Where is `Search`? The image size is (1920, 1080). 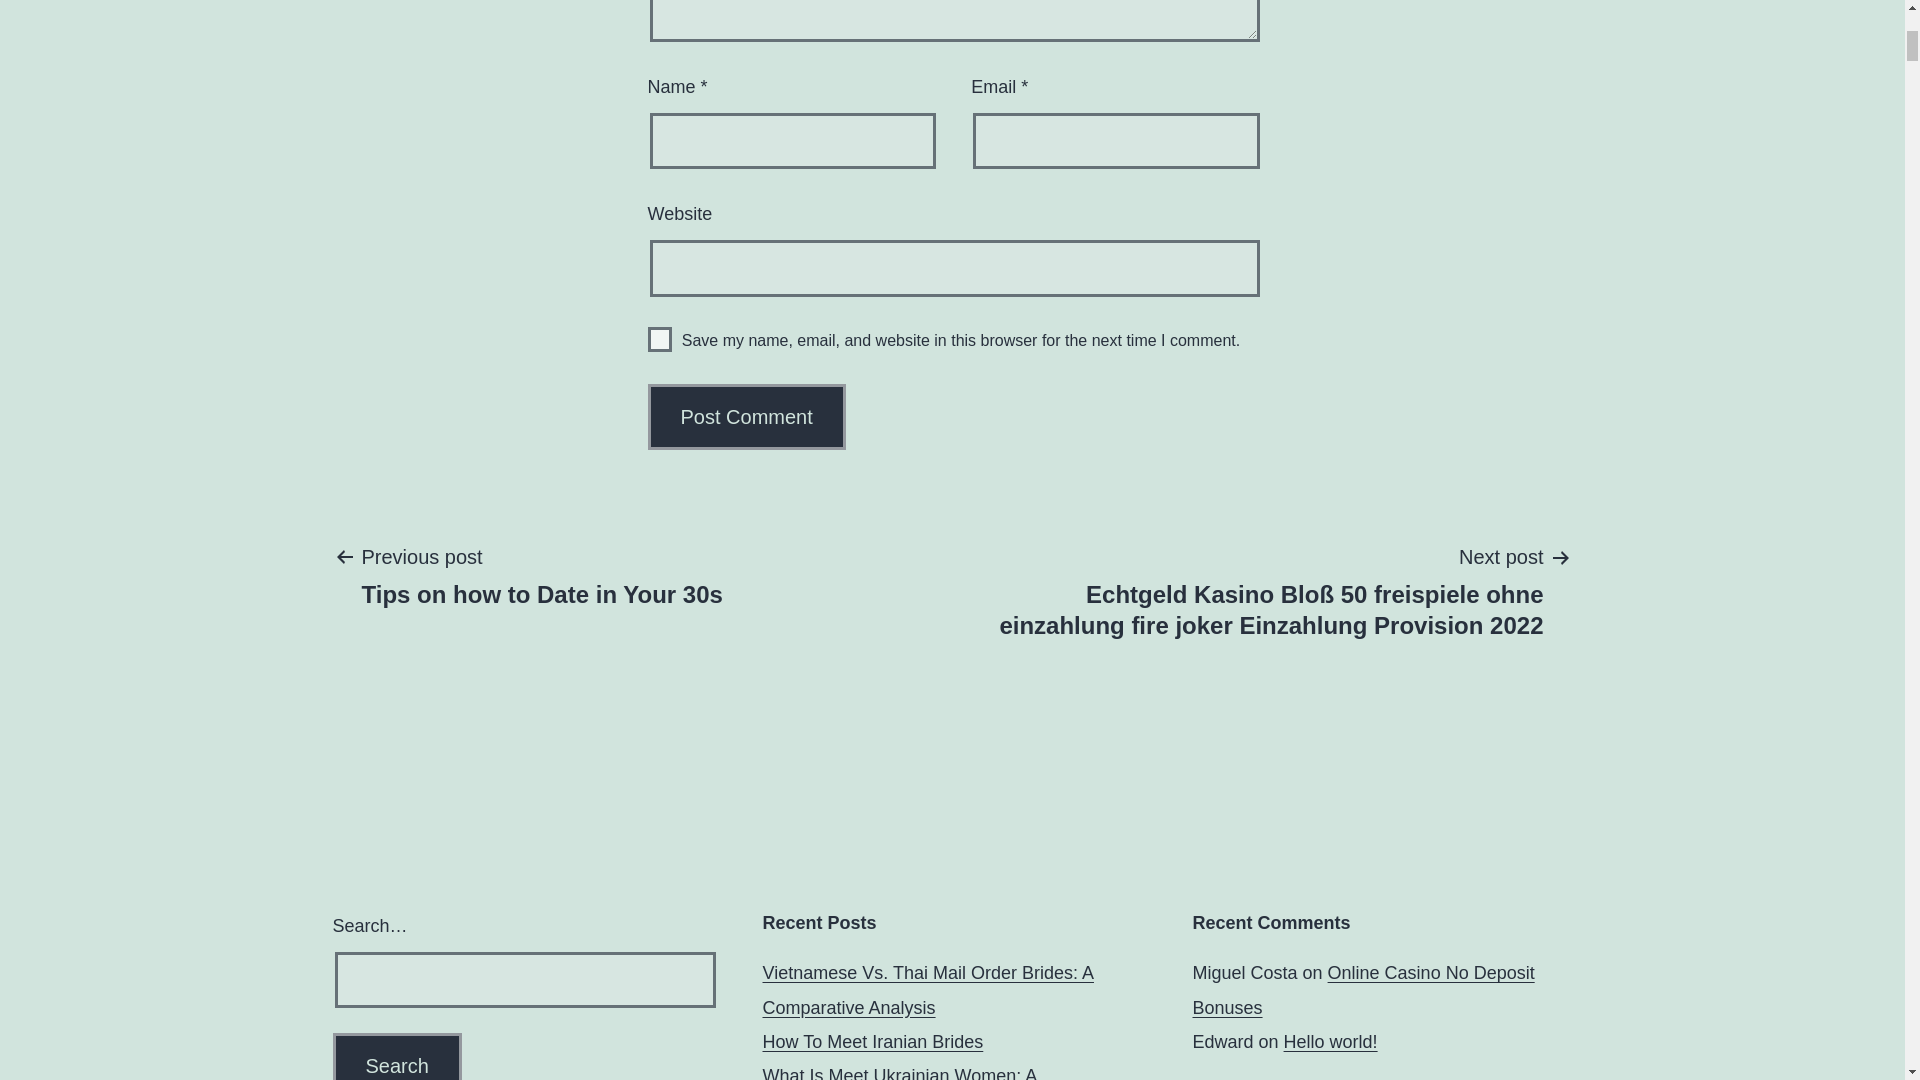
Search is located at coordinates (396, 1056).